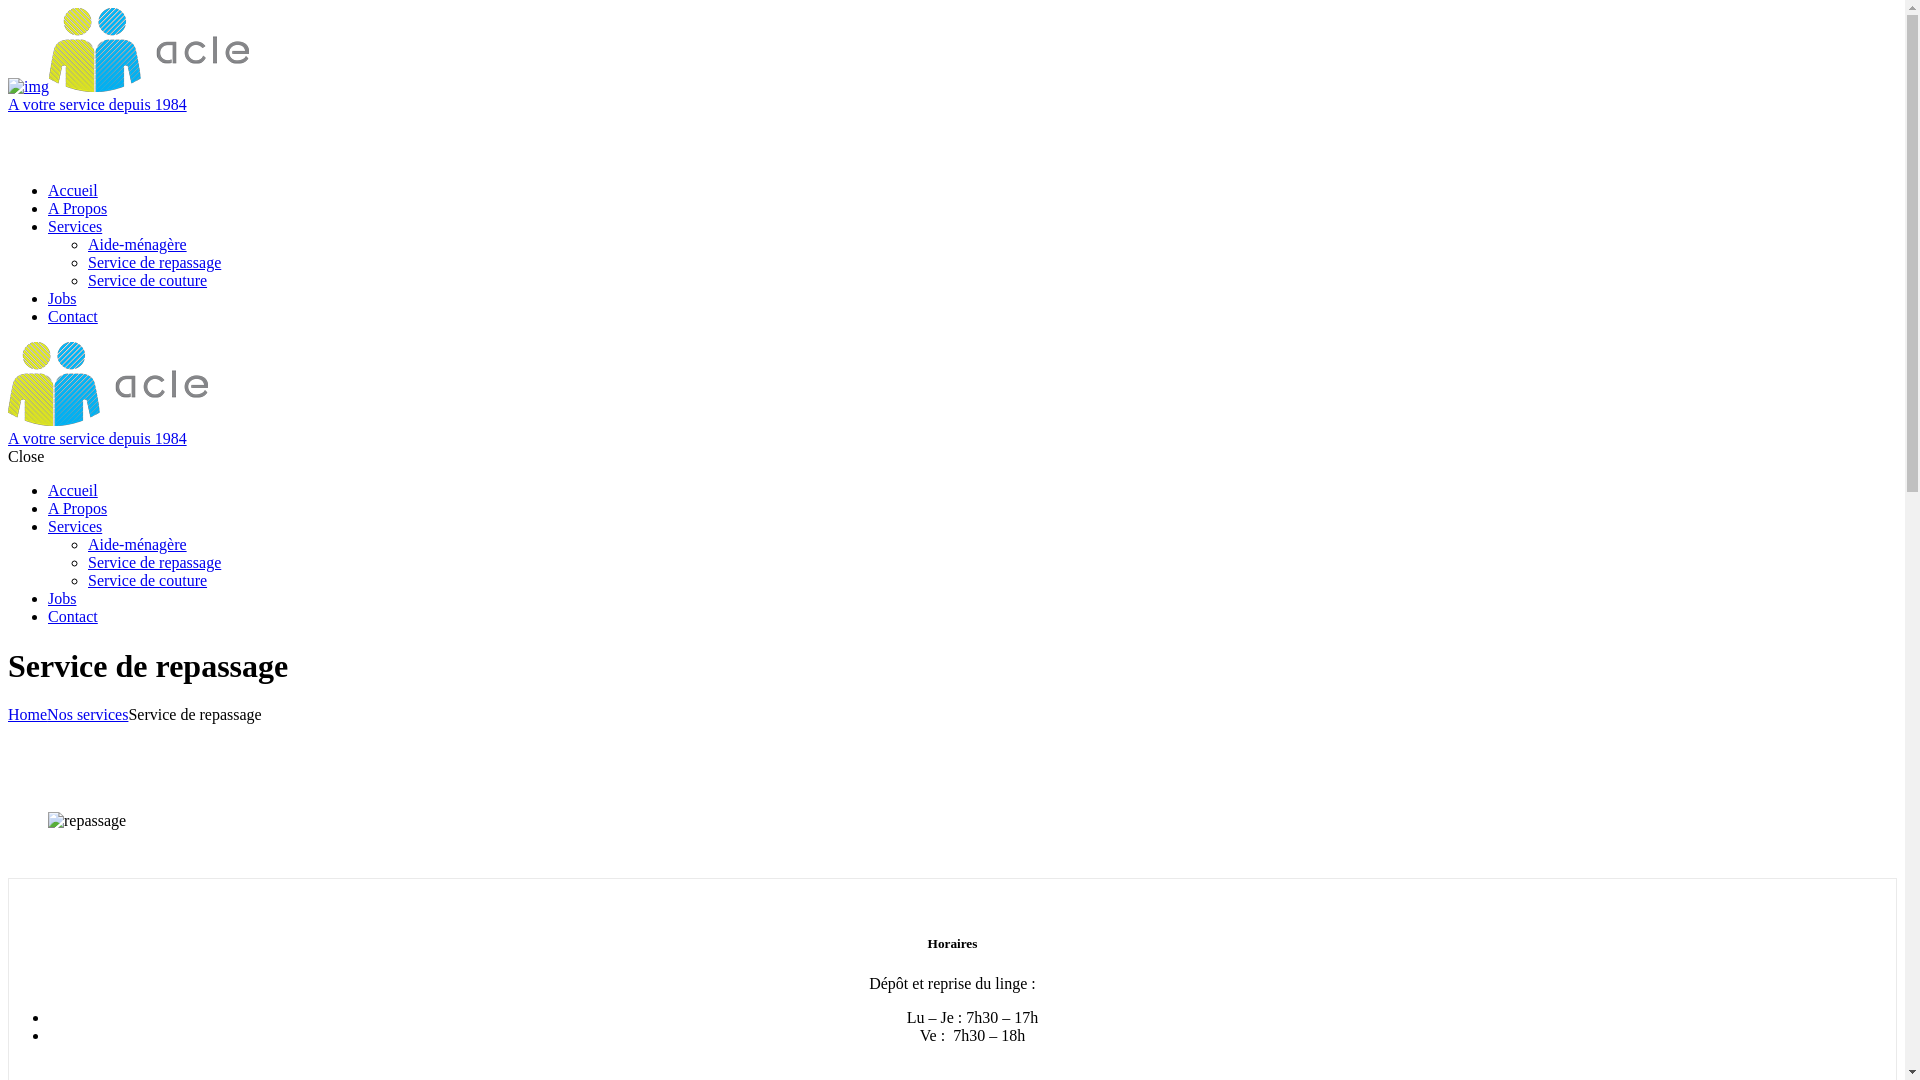 The height and width of the screenshot is (1080, 1920). I want to click on Home, so click(28, 714).